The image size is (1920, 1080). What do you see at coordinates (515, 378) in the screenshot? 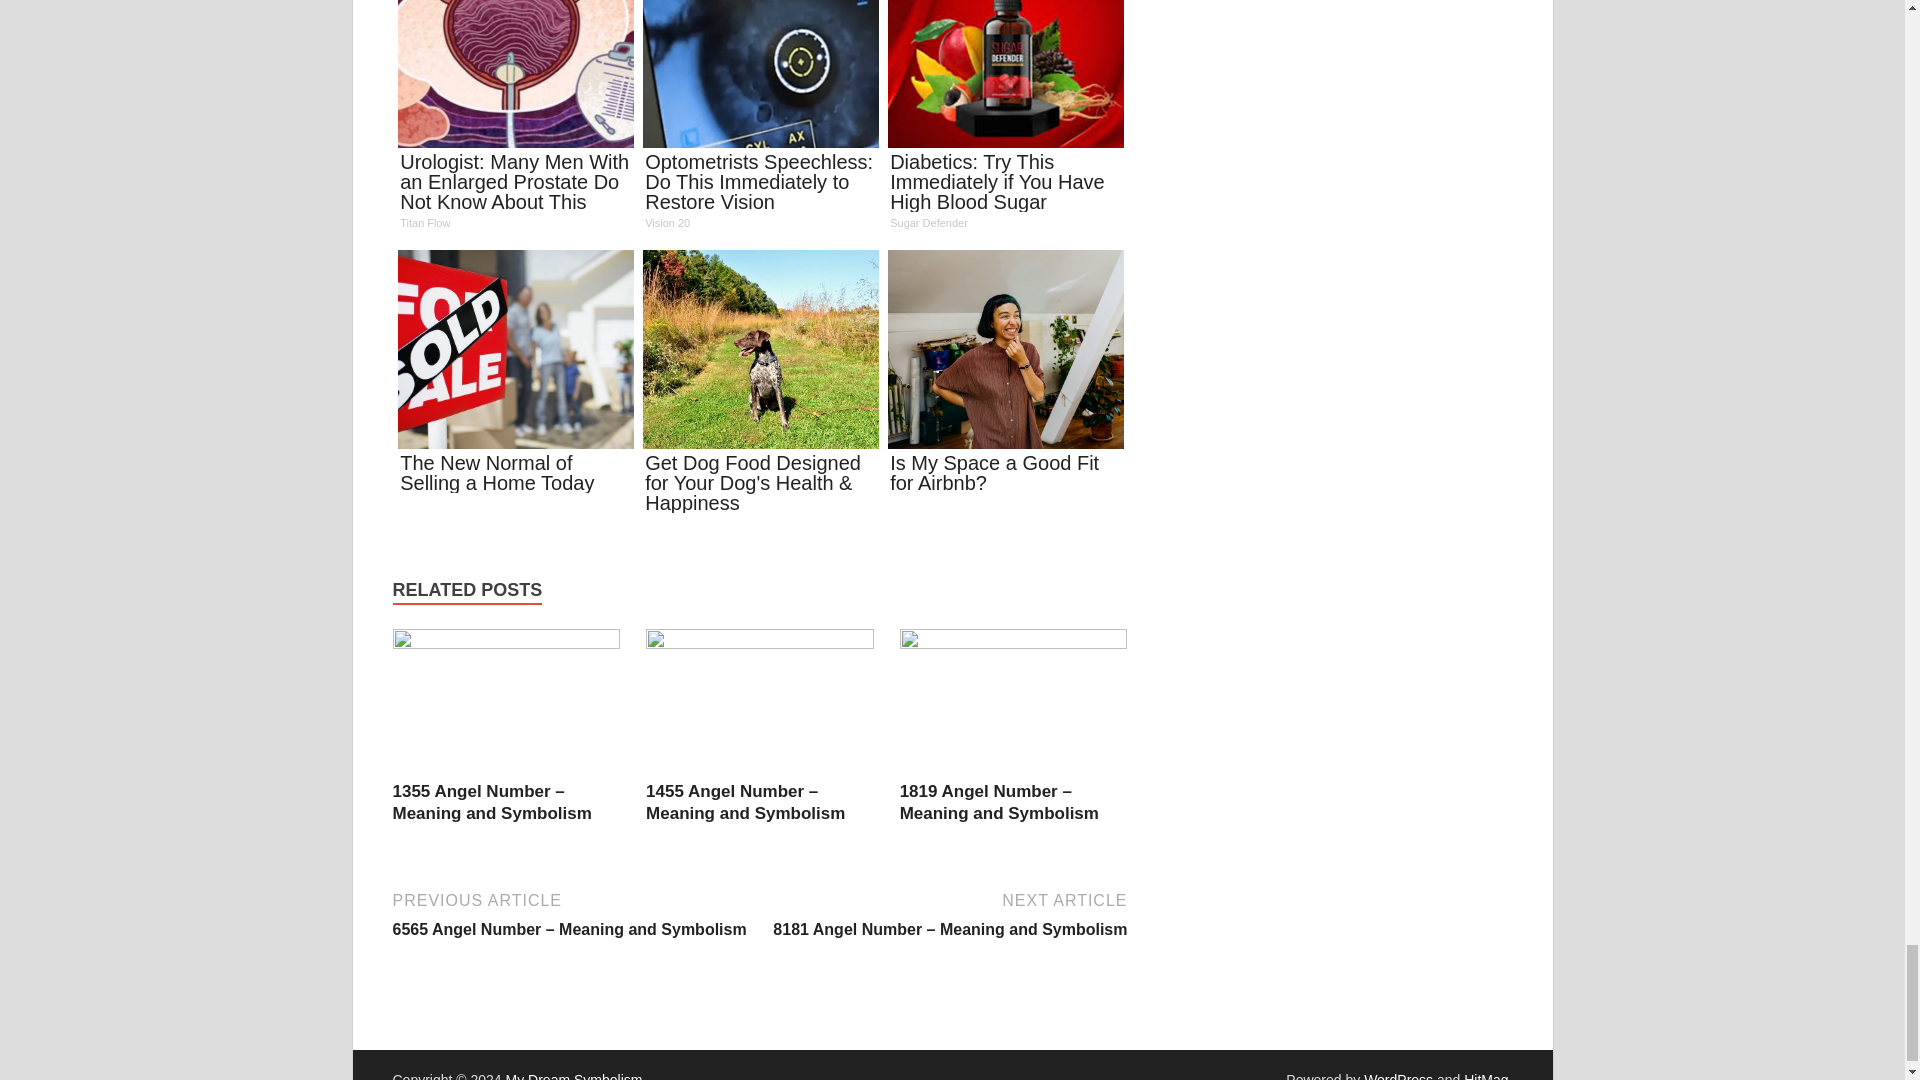
I see `The New Normal of Selling a Home Today` at bounding box center [515, 378].